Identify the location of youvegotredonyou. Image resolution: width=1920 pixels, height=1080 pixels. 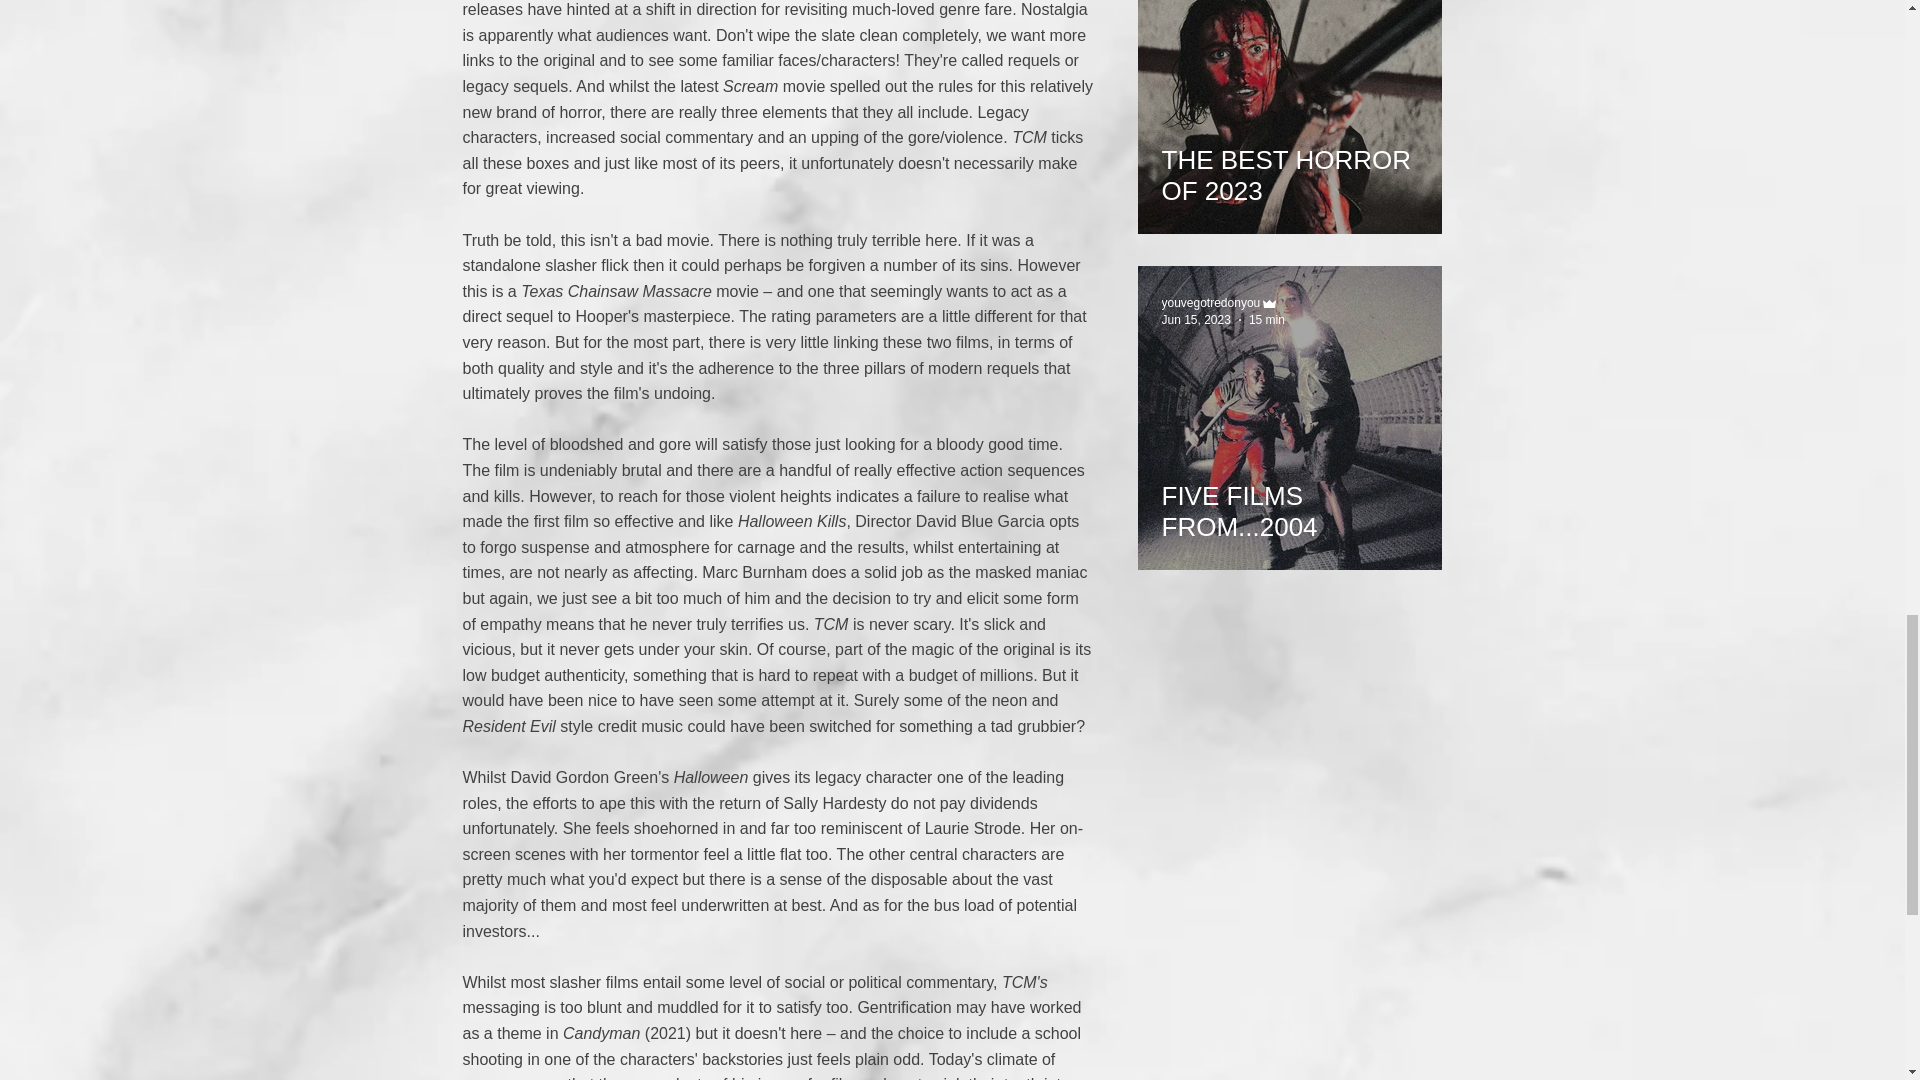
(1211, 302).